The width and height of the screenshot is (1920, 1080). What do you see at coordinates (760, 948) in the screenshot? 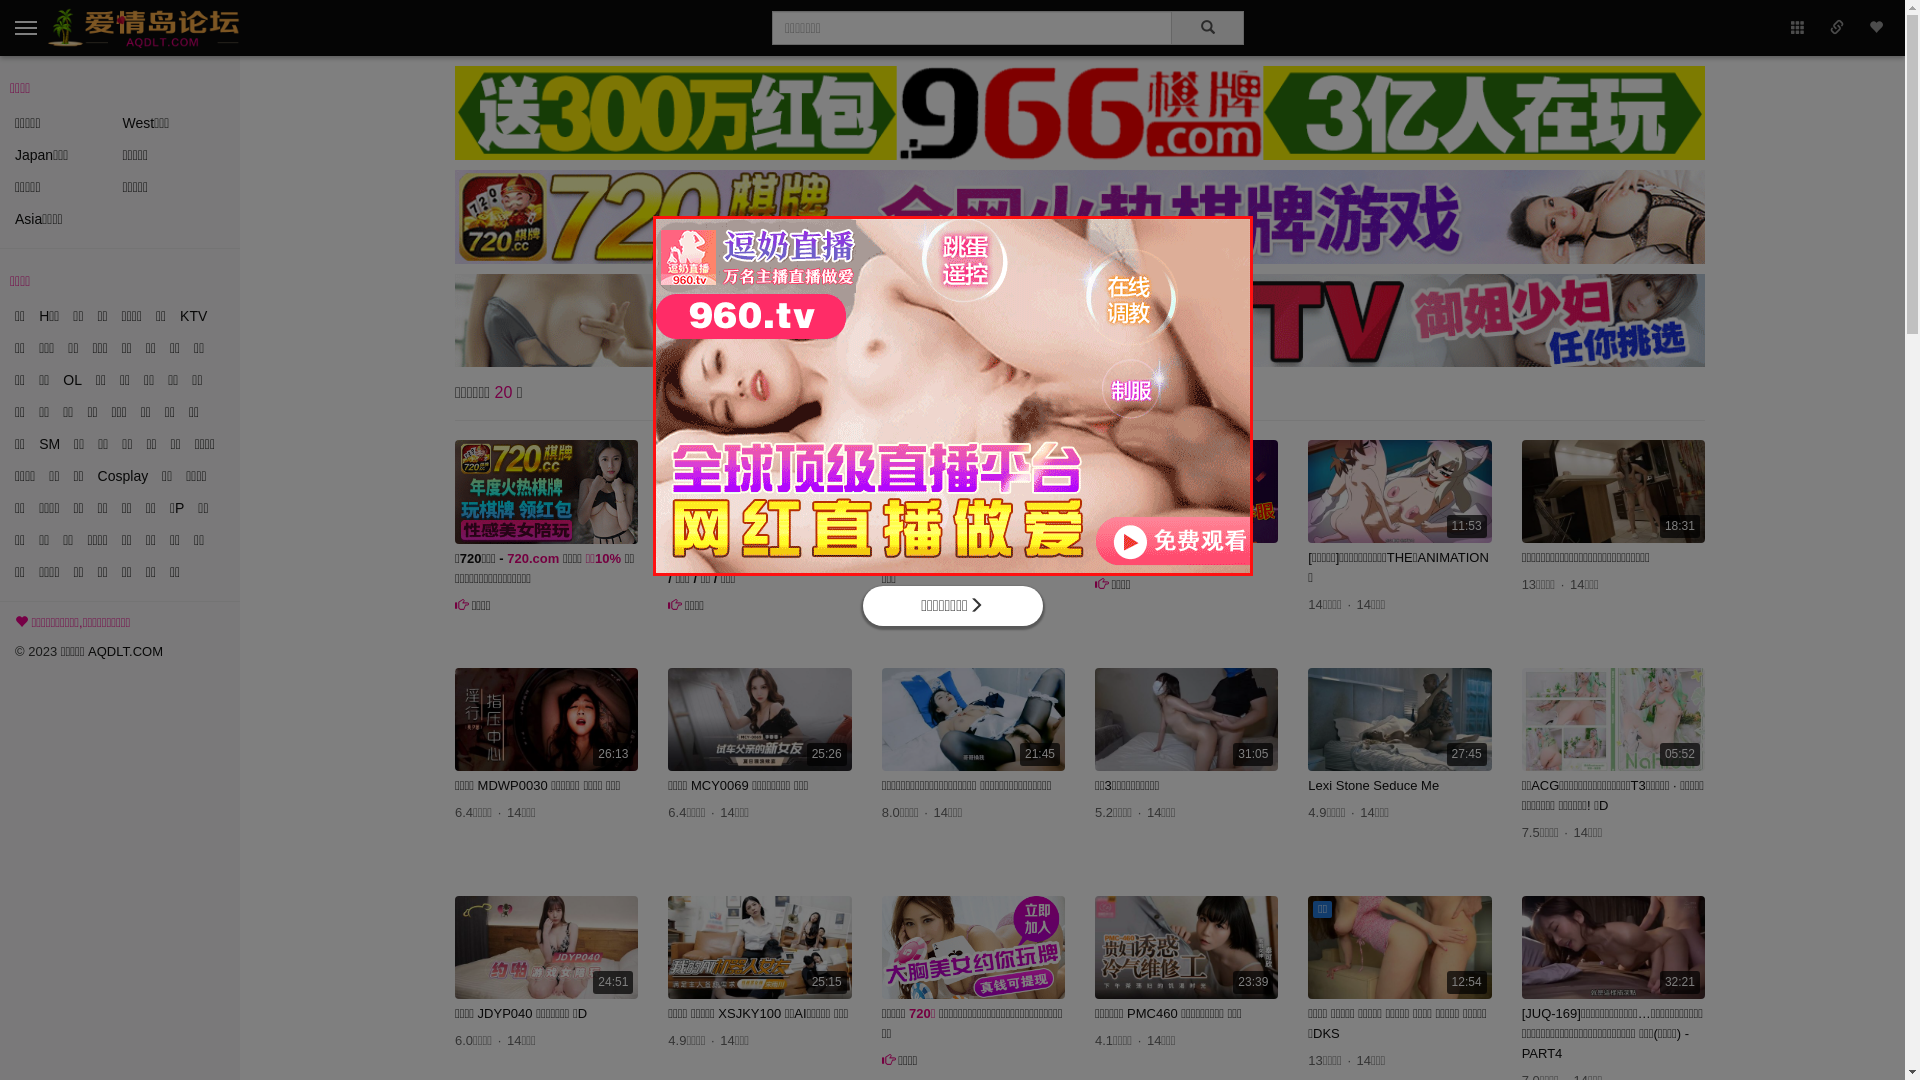
I see `25:15` at bounding box center [760, 948].